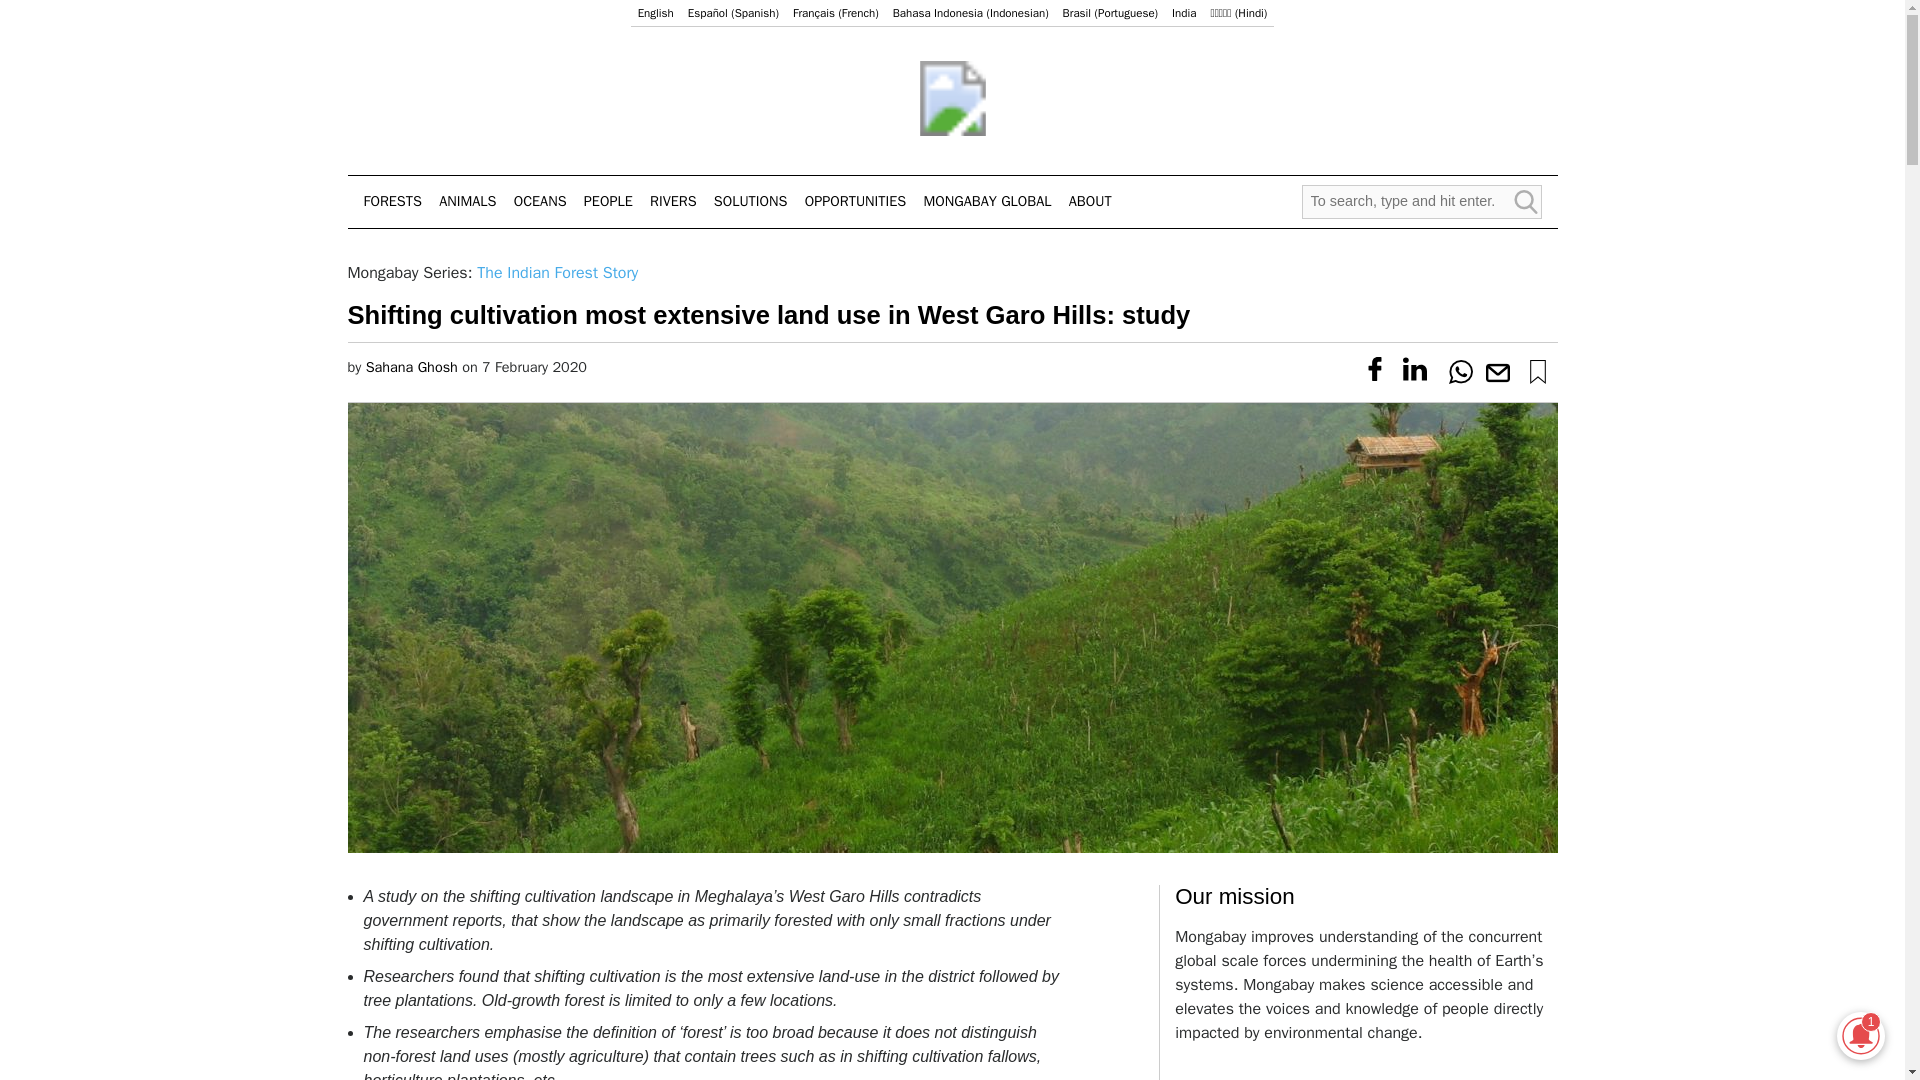 Image resolution: width=1920 pixels, height=1080 pixels. What do you see at coordinates (412, 366) in the screenshot?
I see `Sahana Ghosh` at bounding box center [412, 366].